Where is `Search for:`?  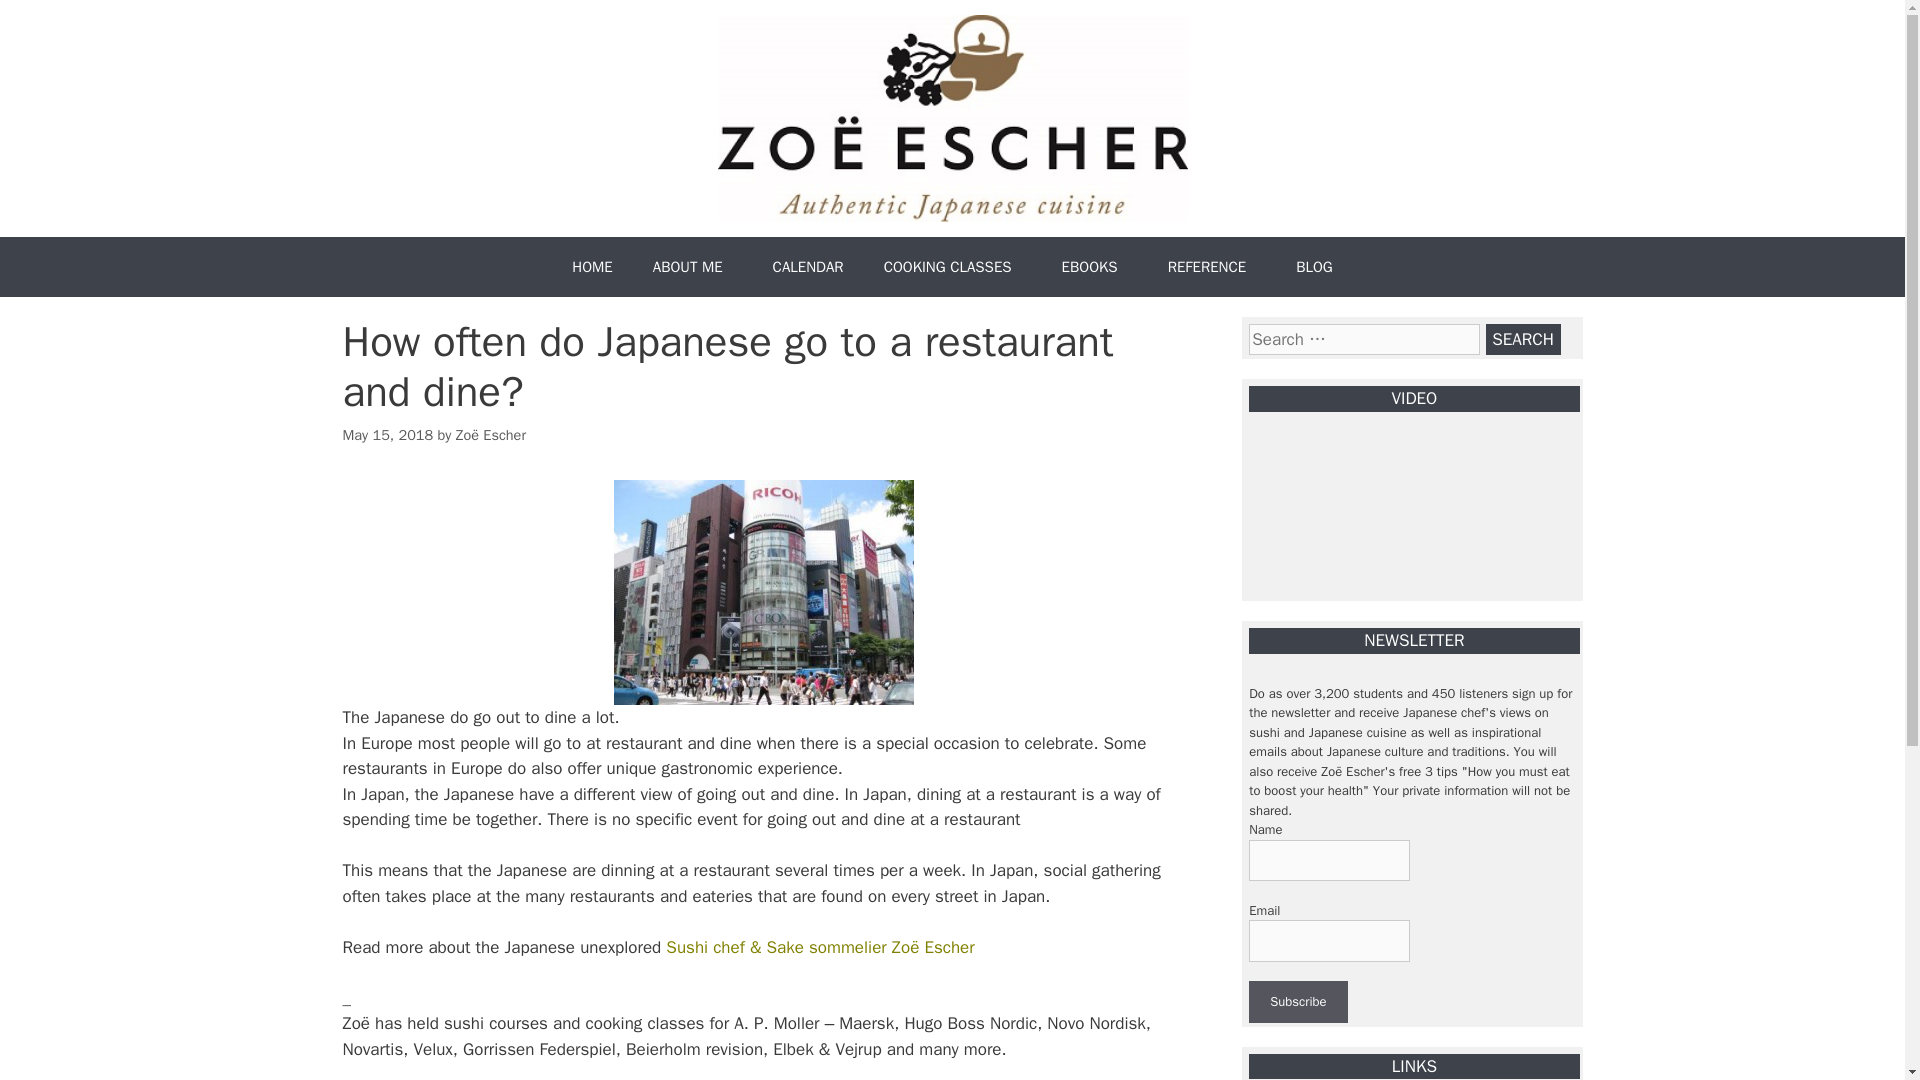 Search for: is located at coordinates (1364, 340).